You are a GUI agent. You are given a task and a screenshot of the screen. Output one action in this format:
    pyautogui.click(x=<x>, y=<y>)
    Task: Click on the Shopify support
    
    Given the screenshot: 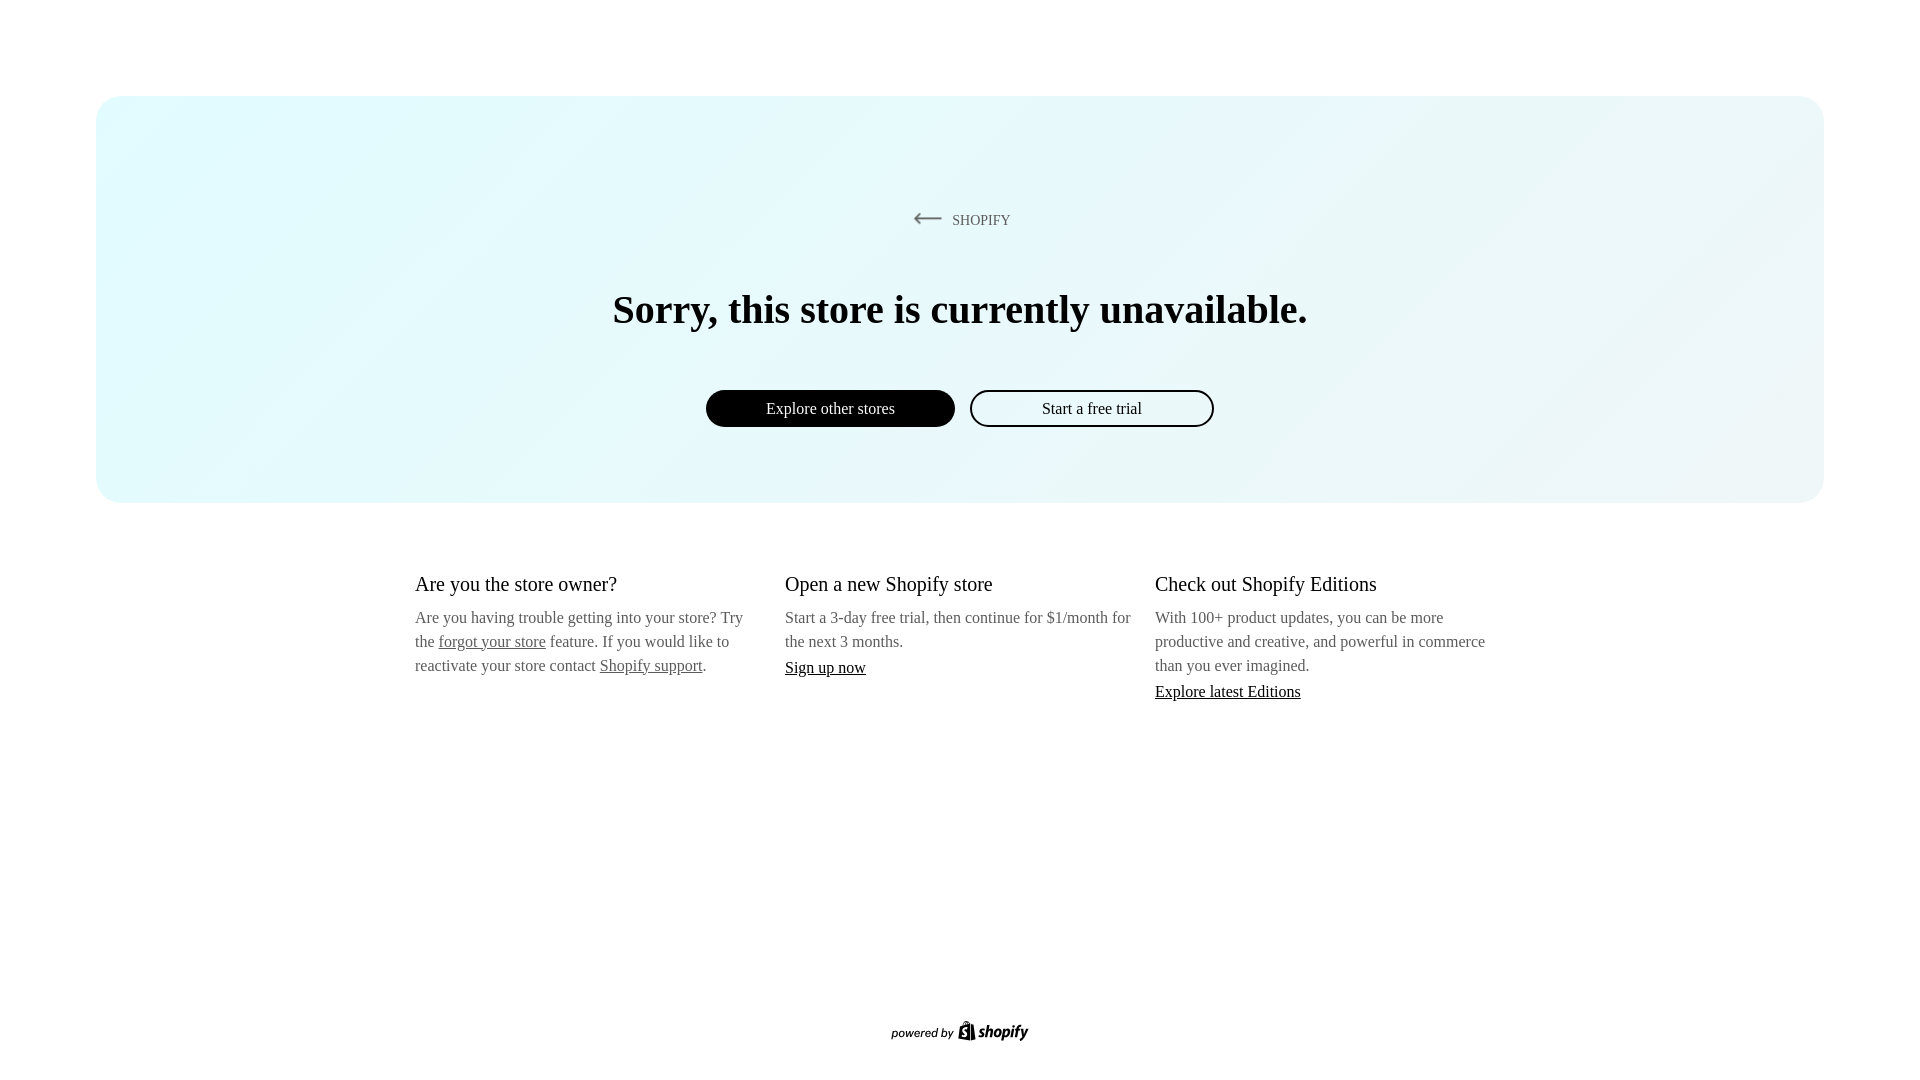 What is the action you would take?
    pyautogui.click(x=650, y=664)
    